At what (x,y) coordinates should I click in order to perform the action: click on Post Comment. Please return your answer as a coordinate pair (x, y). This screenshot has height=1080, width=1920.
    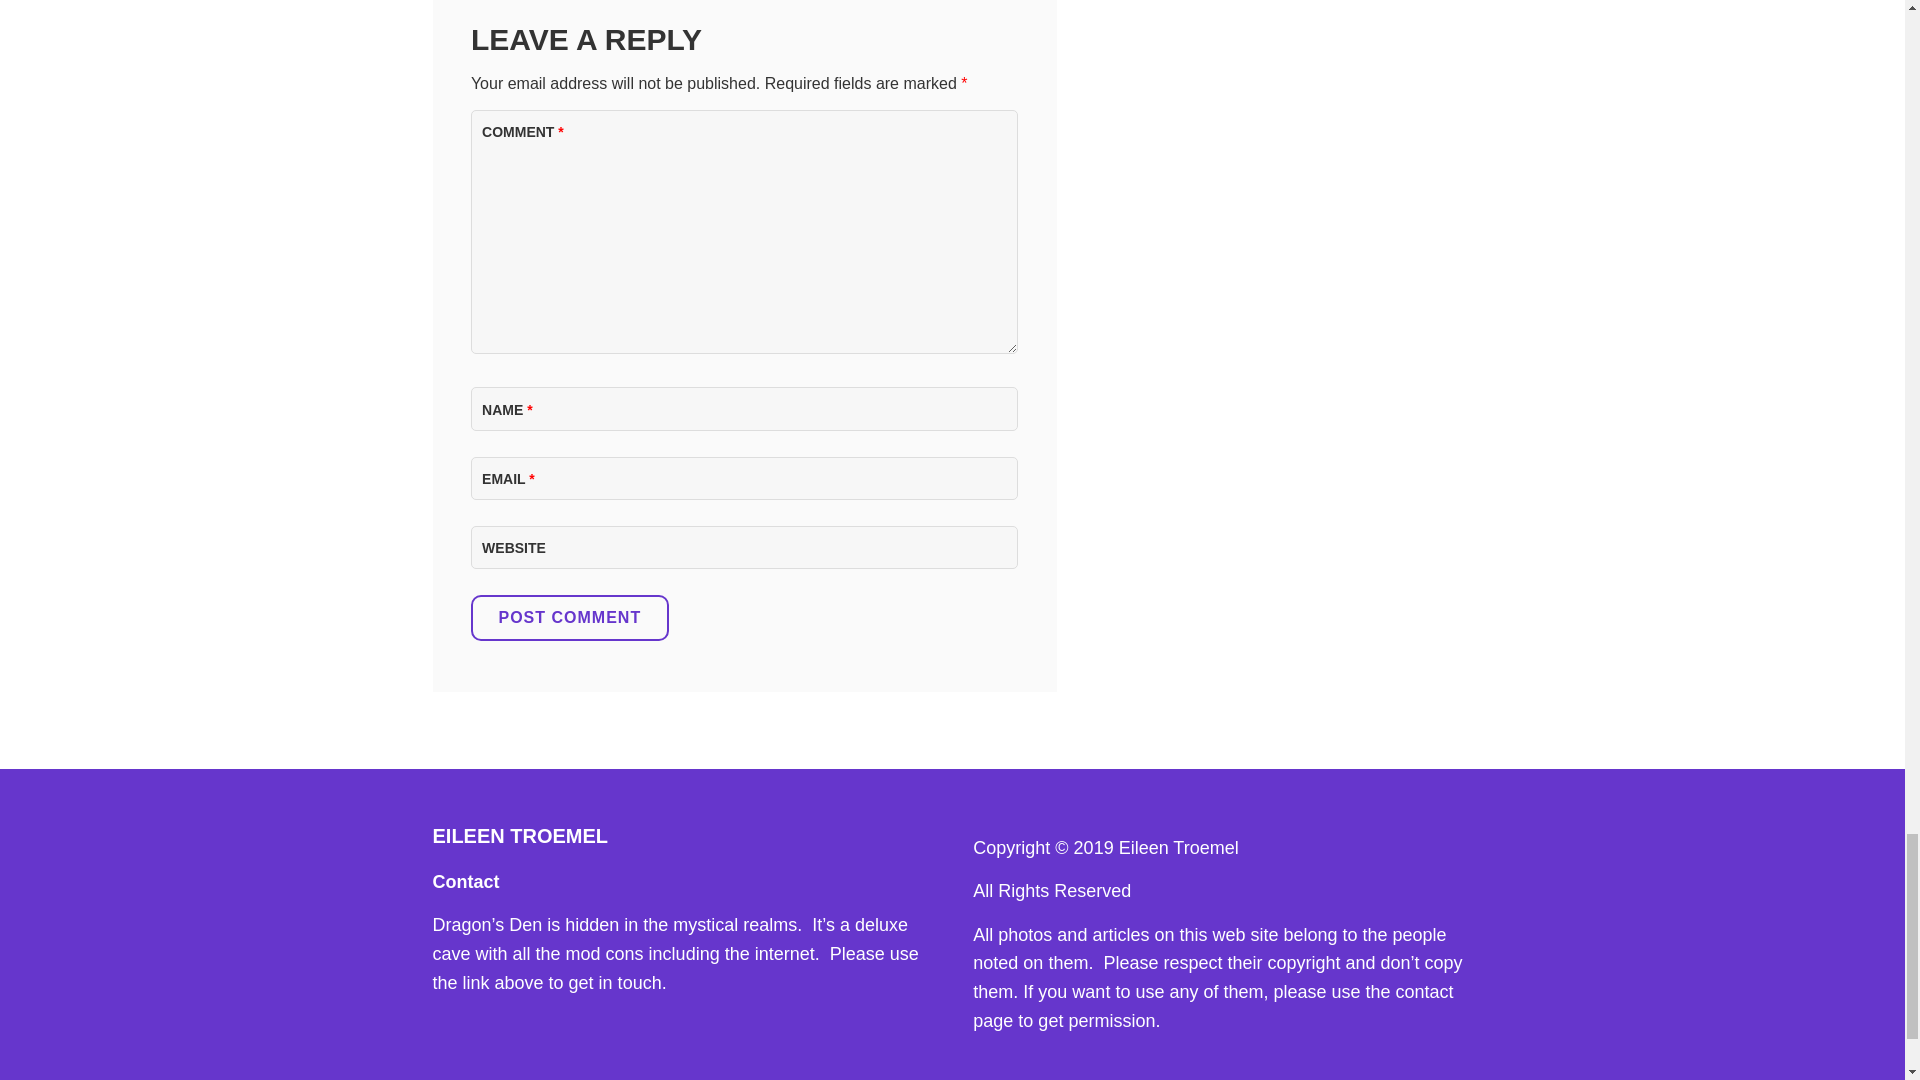
    Looking at the image, I should click on (569, 618).